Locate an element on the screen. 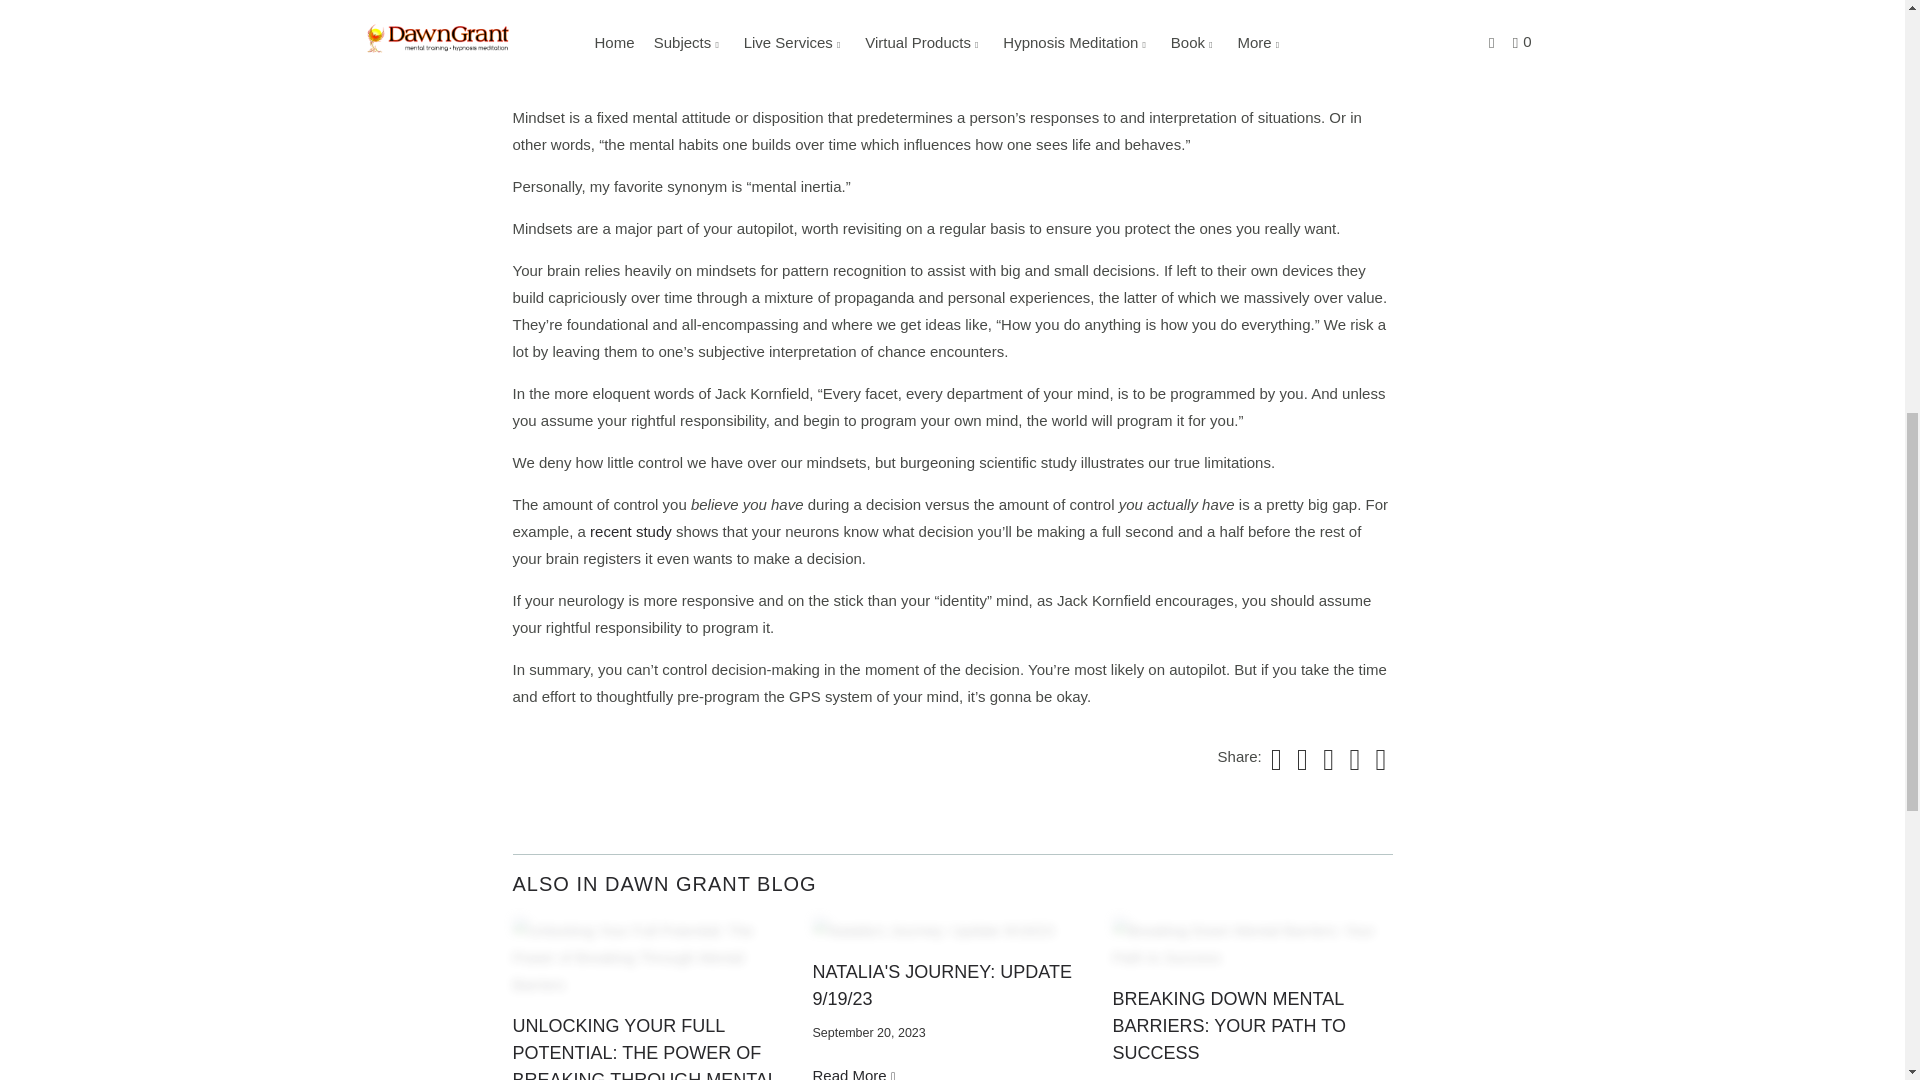 This screenshot has width=1920, height=1080. Email this to a friend is located at coordinates (1378, 760).